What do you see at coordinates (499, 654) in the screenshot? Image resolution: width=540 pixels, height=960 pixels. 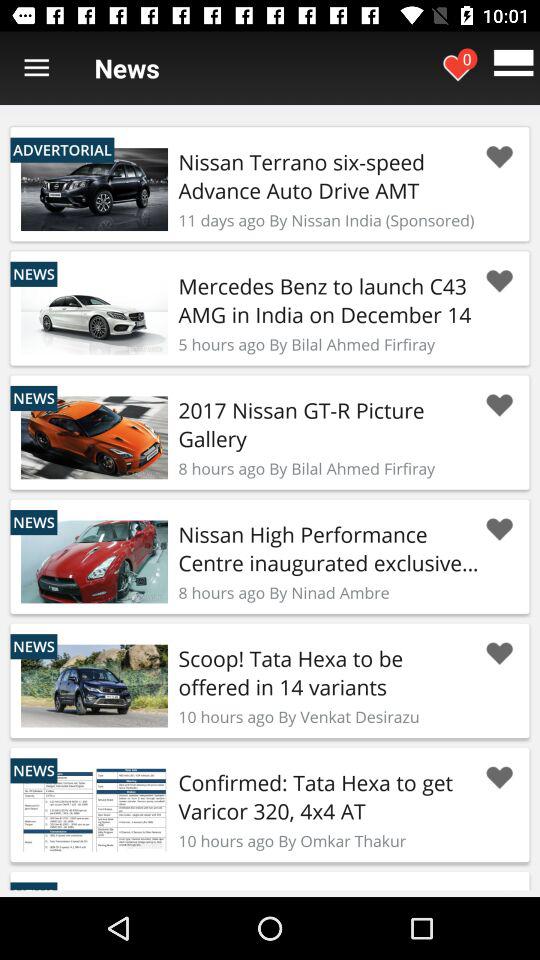 I see `favorite news` at bounding box center [499, 654].